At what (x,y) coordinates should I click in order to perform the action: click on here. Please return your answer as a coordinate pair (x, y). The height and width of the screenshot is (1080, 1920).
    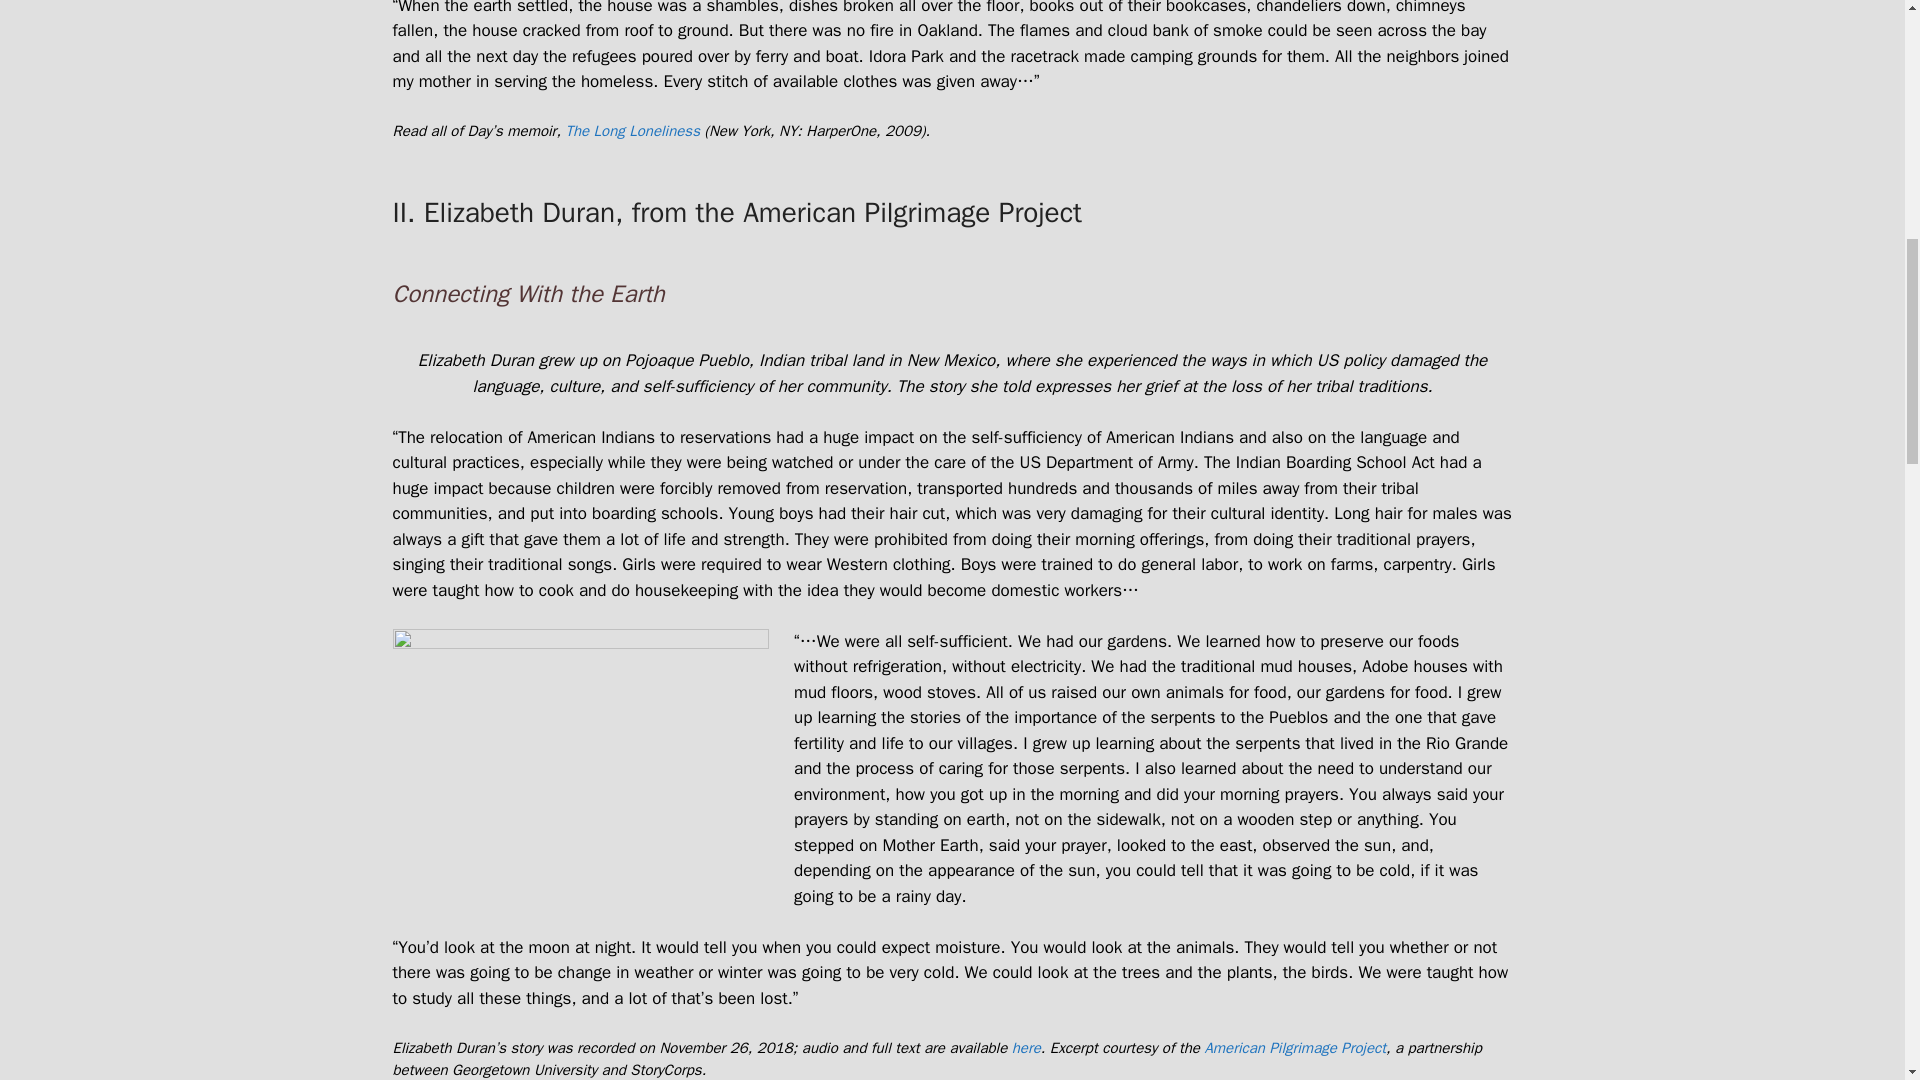
    Looking at the image, I should click on (1026, 1046).